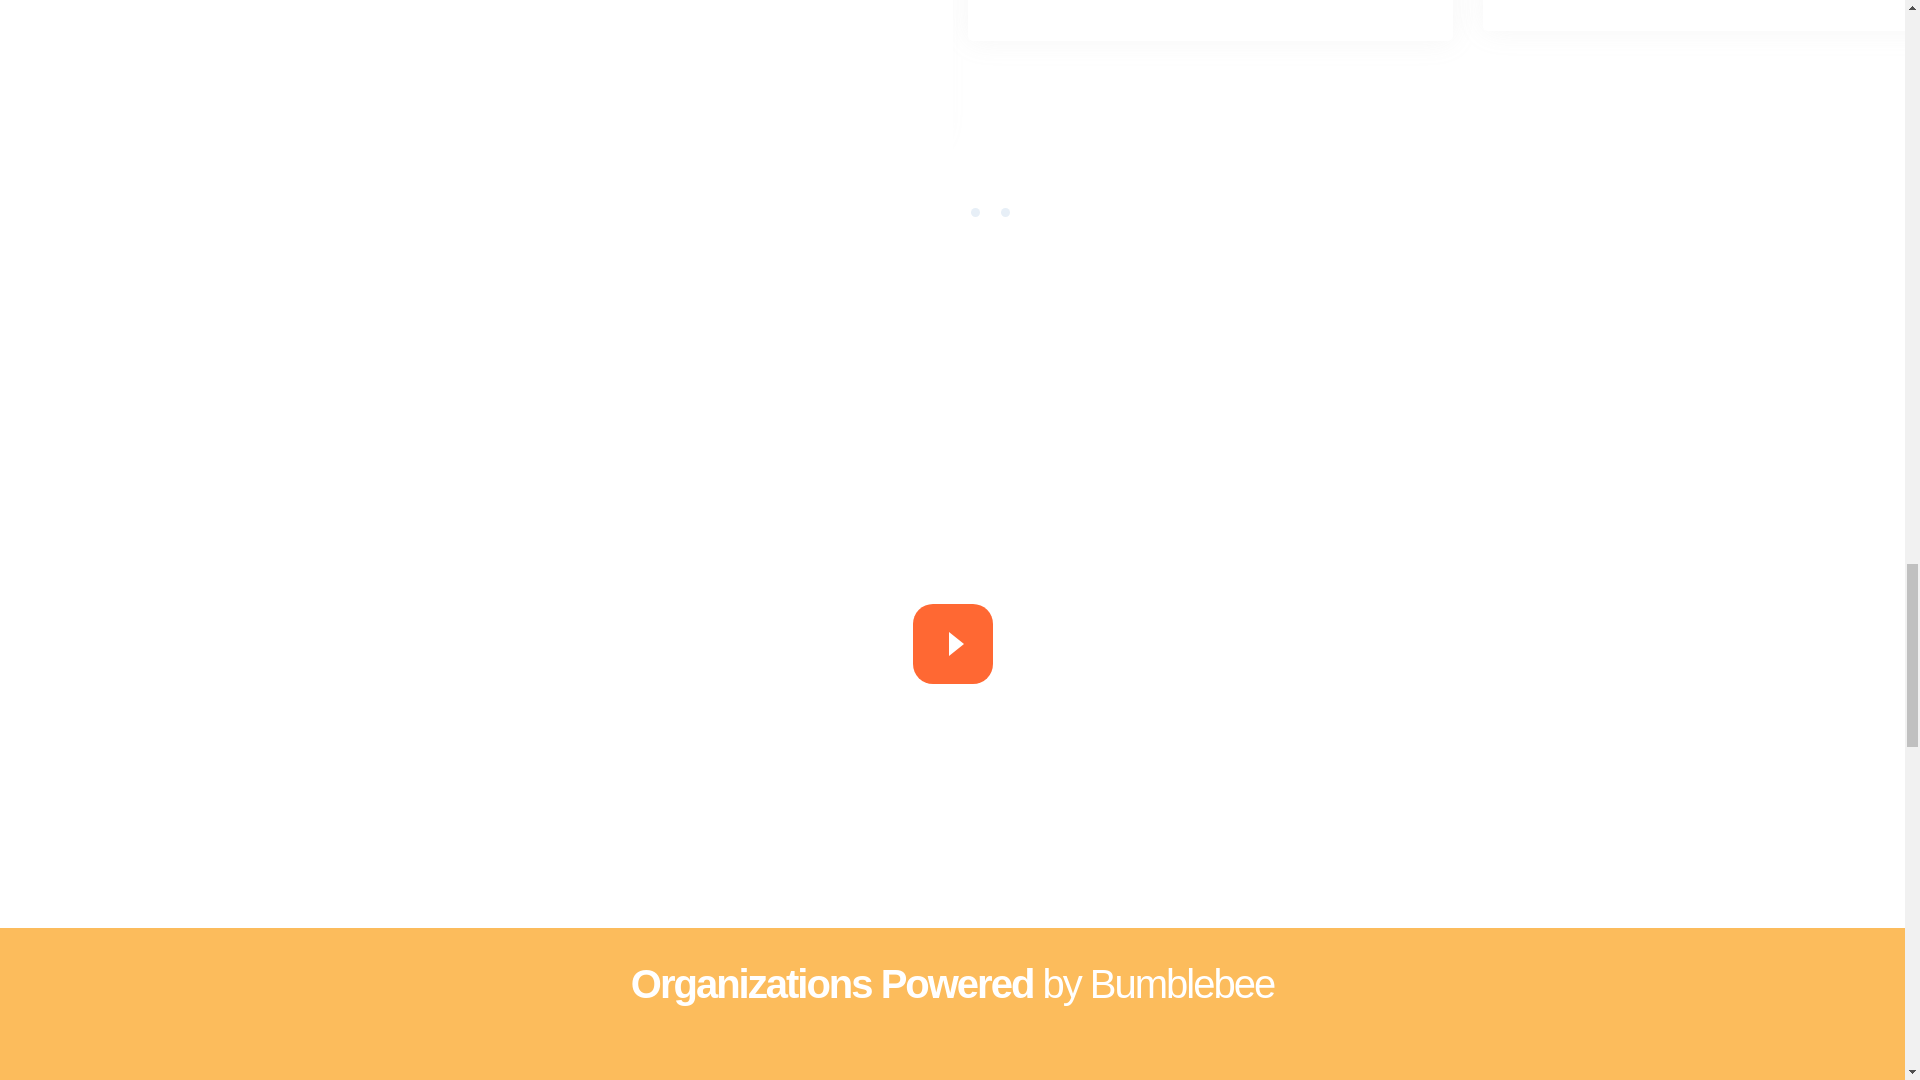  I want to click on 1, so click(975, 212).